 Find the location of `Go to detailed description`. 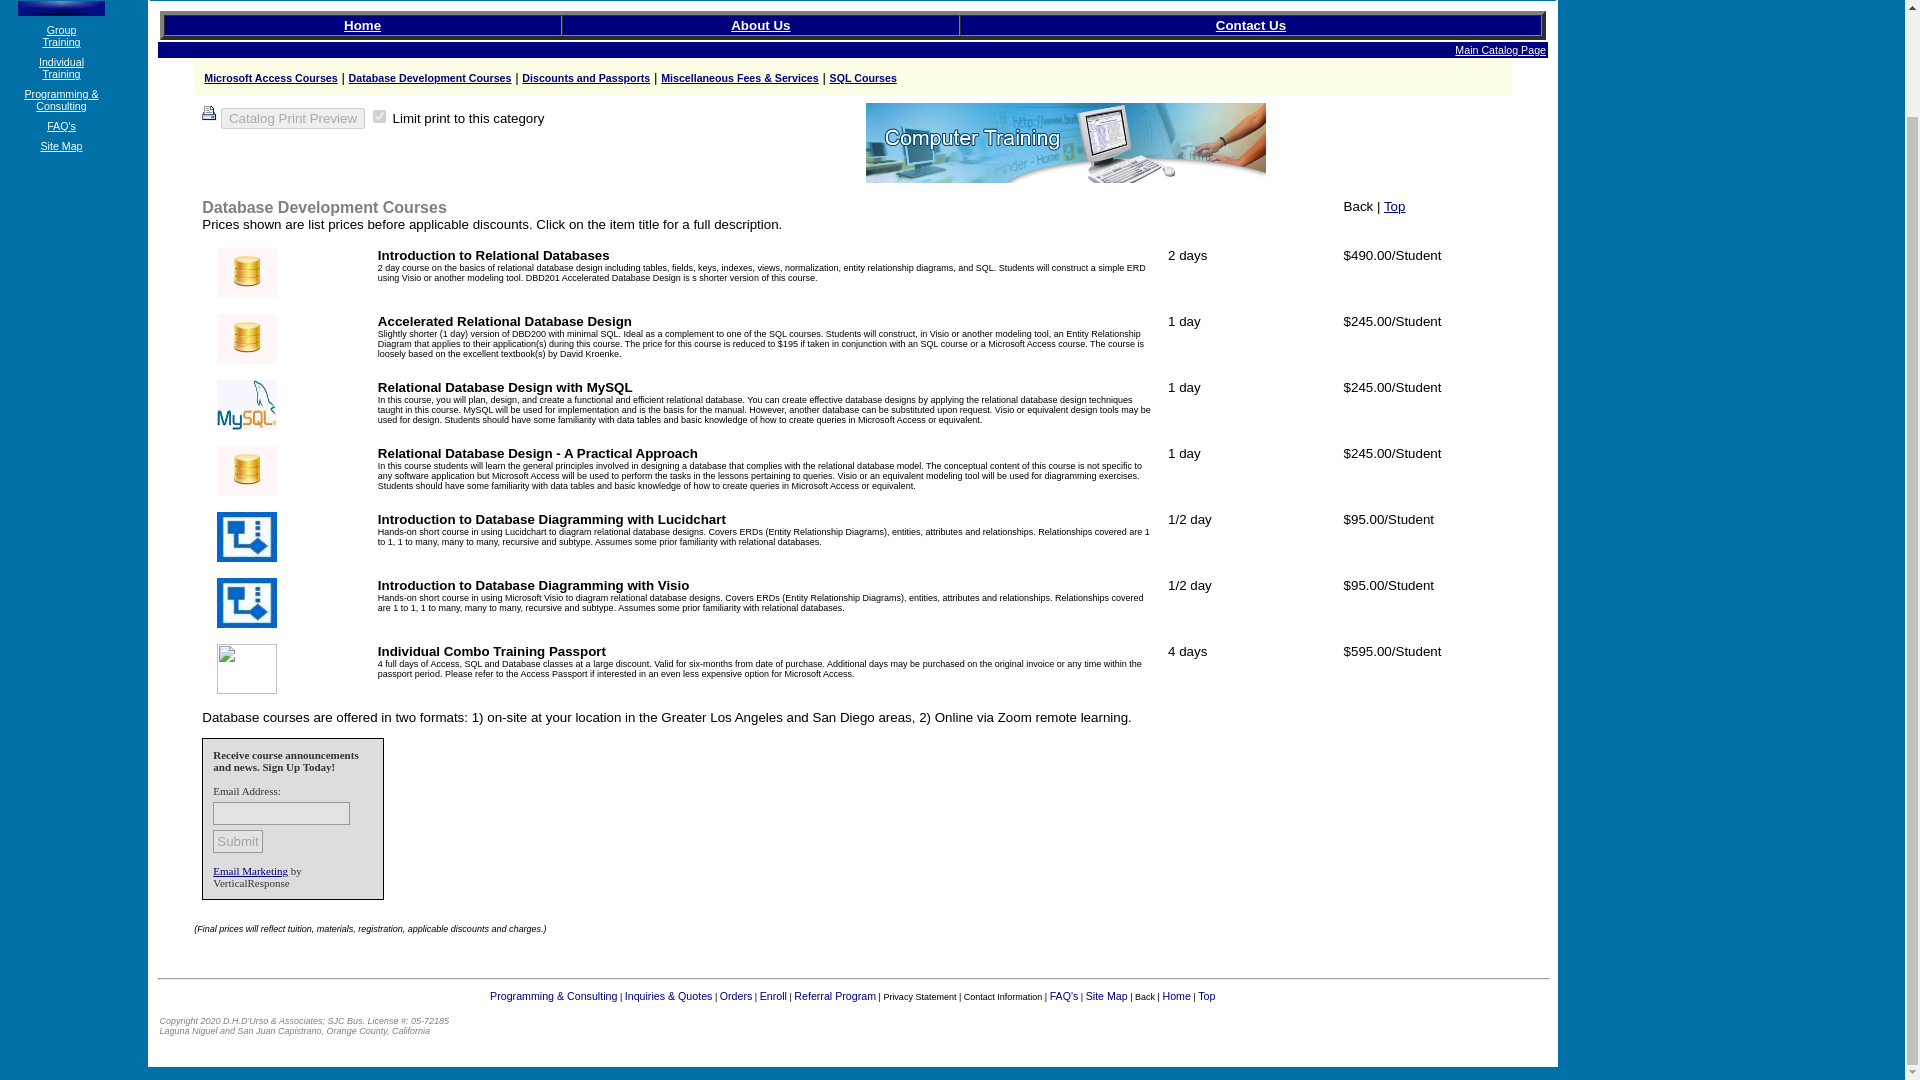

Go to detailed description is located at coordinates (250, 870).